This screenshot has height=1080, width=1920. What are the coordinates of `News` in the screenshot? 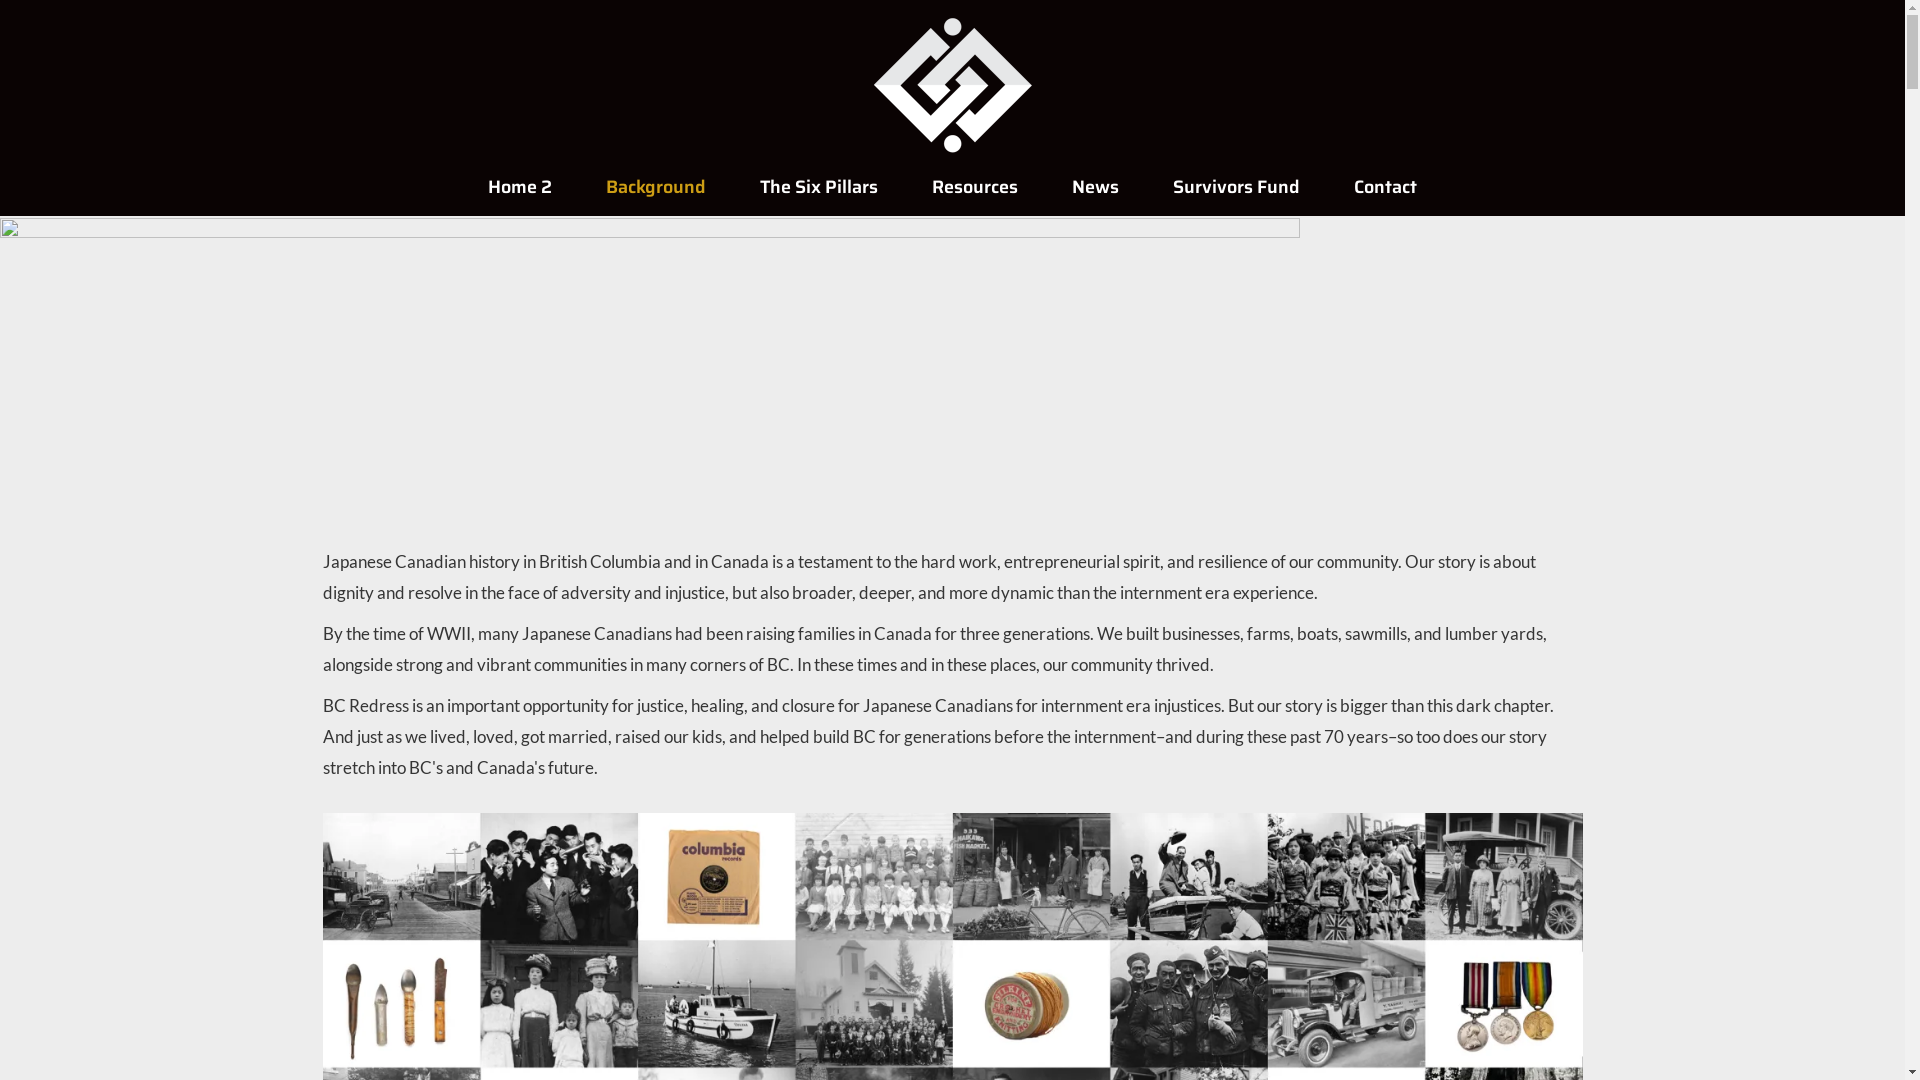 It's located at (1096, 186).